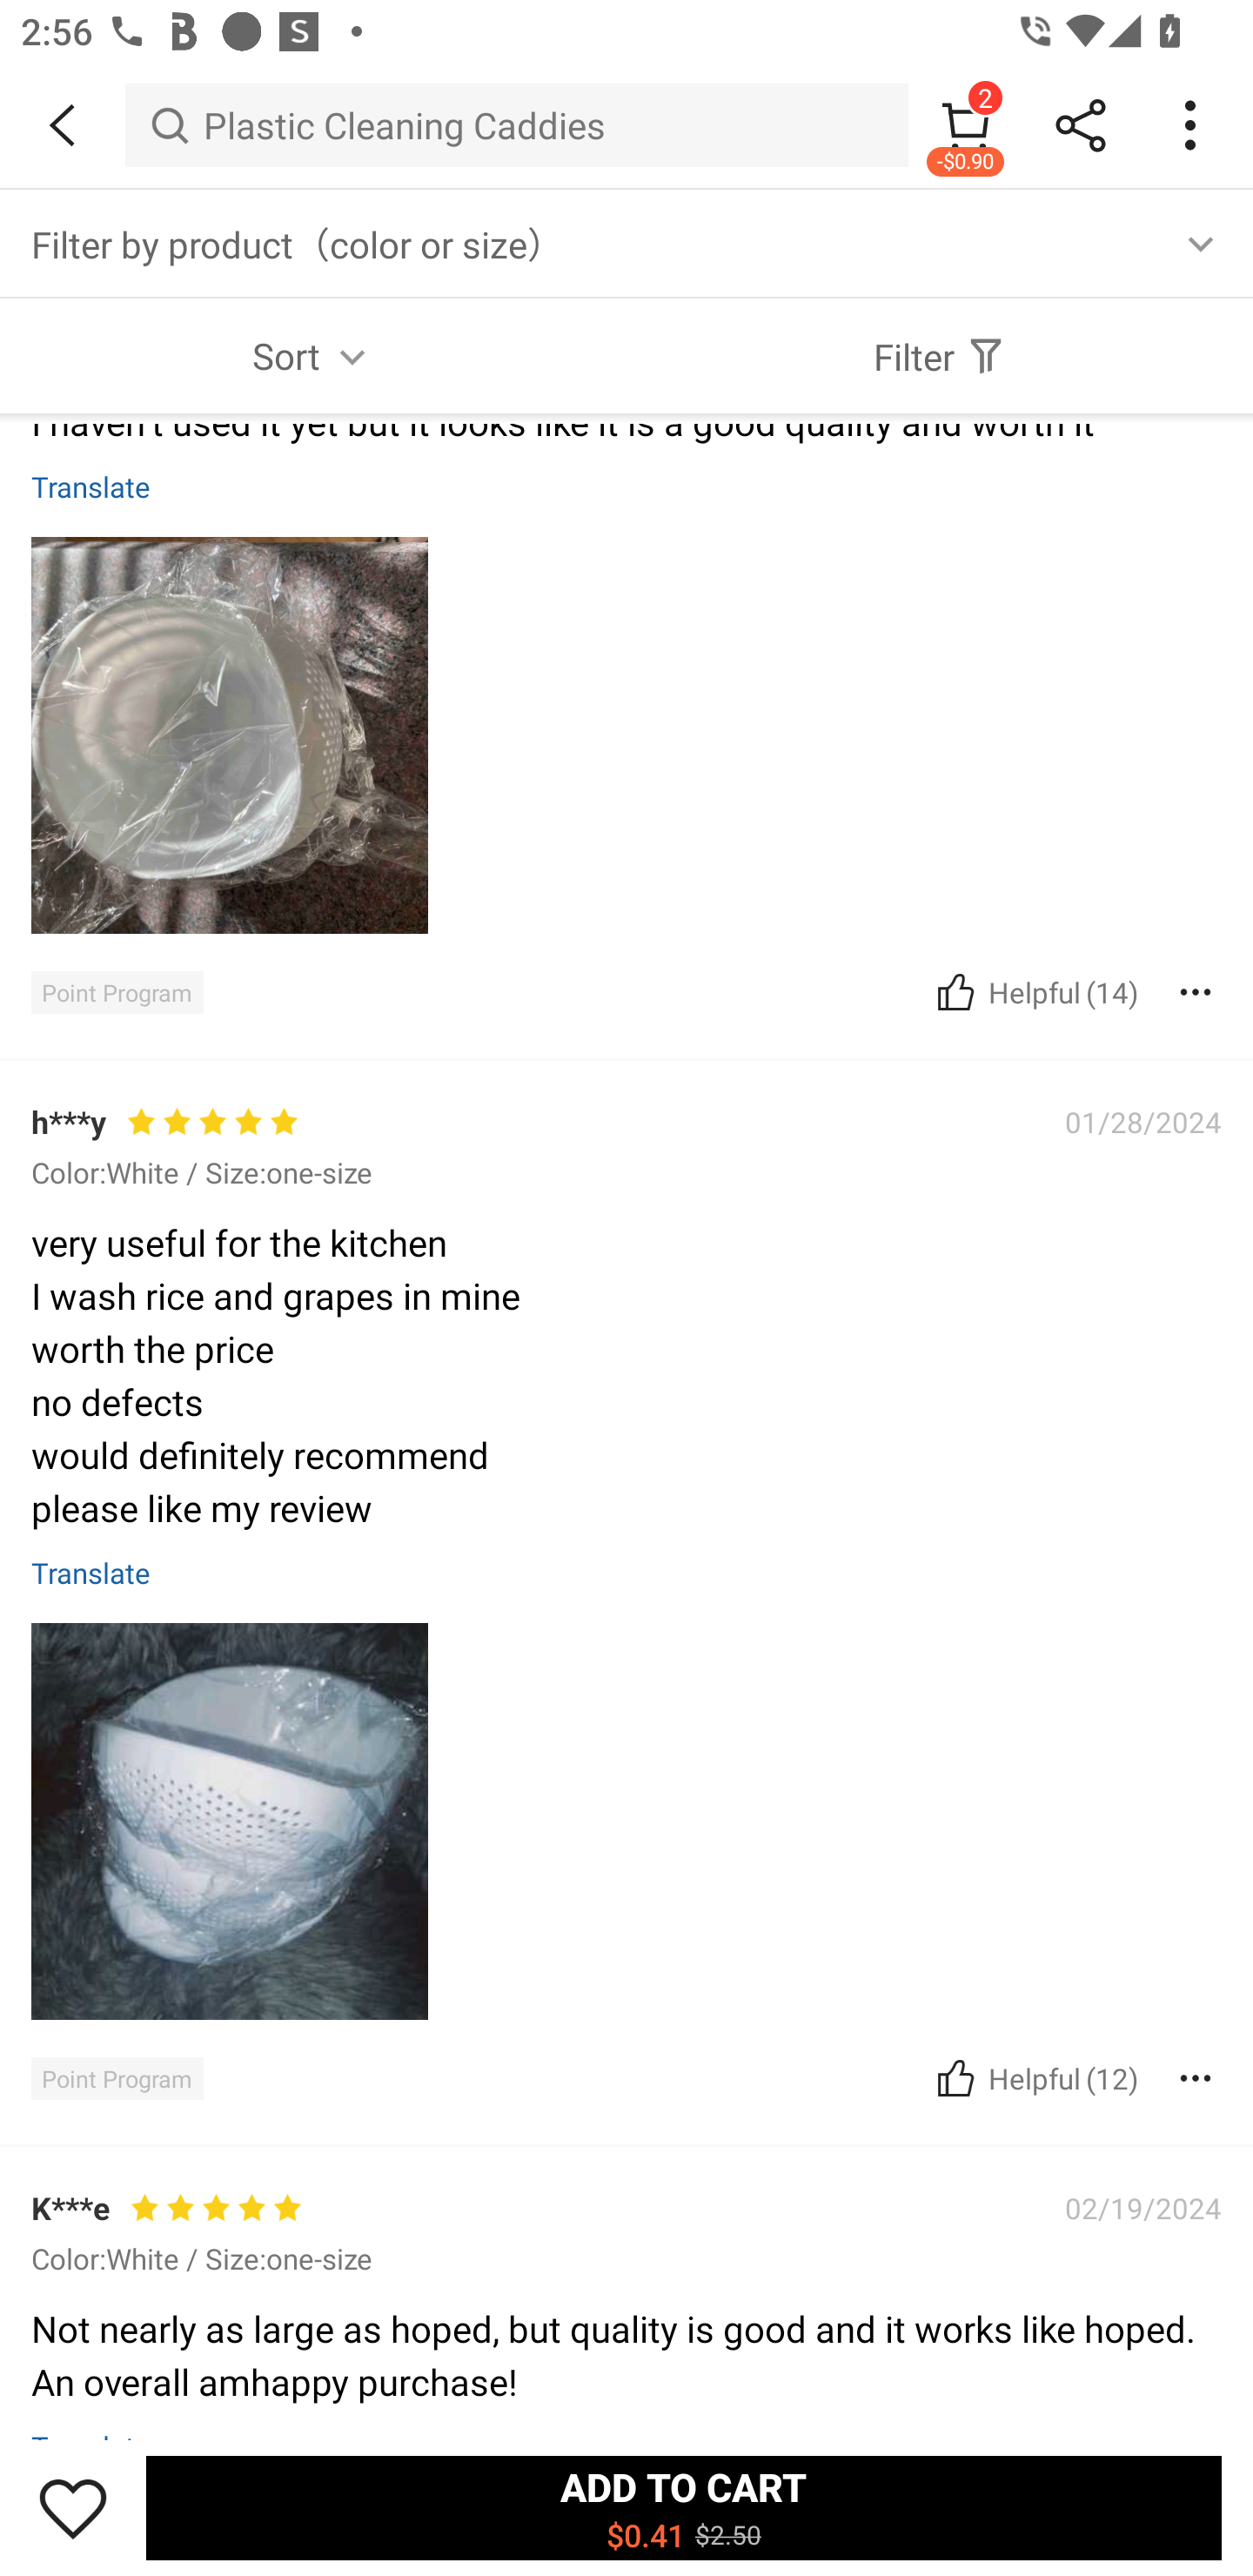 Image resolution: width=1253 pixels, height=2576 pixels. What do you see at coordinates (940, 355) in the screenshot?
I see `Filter` at bounding box center [940, 355].